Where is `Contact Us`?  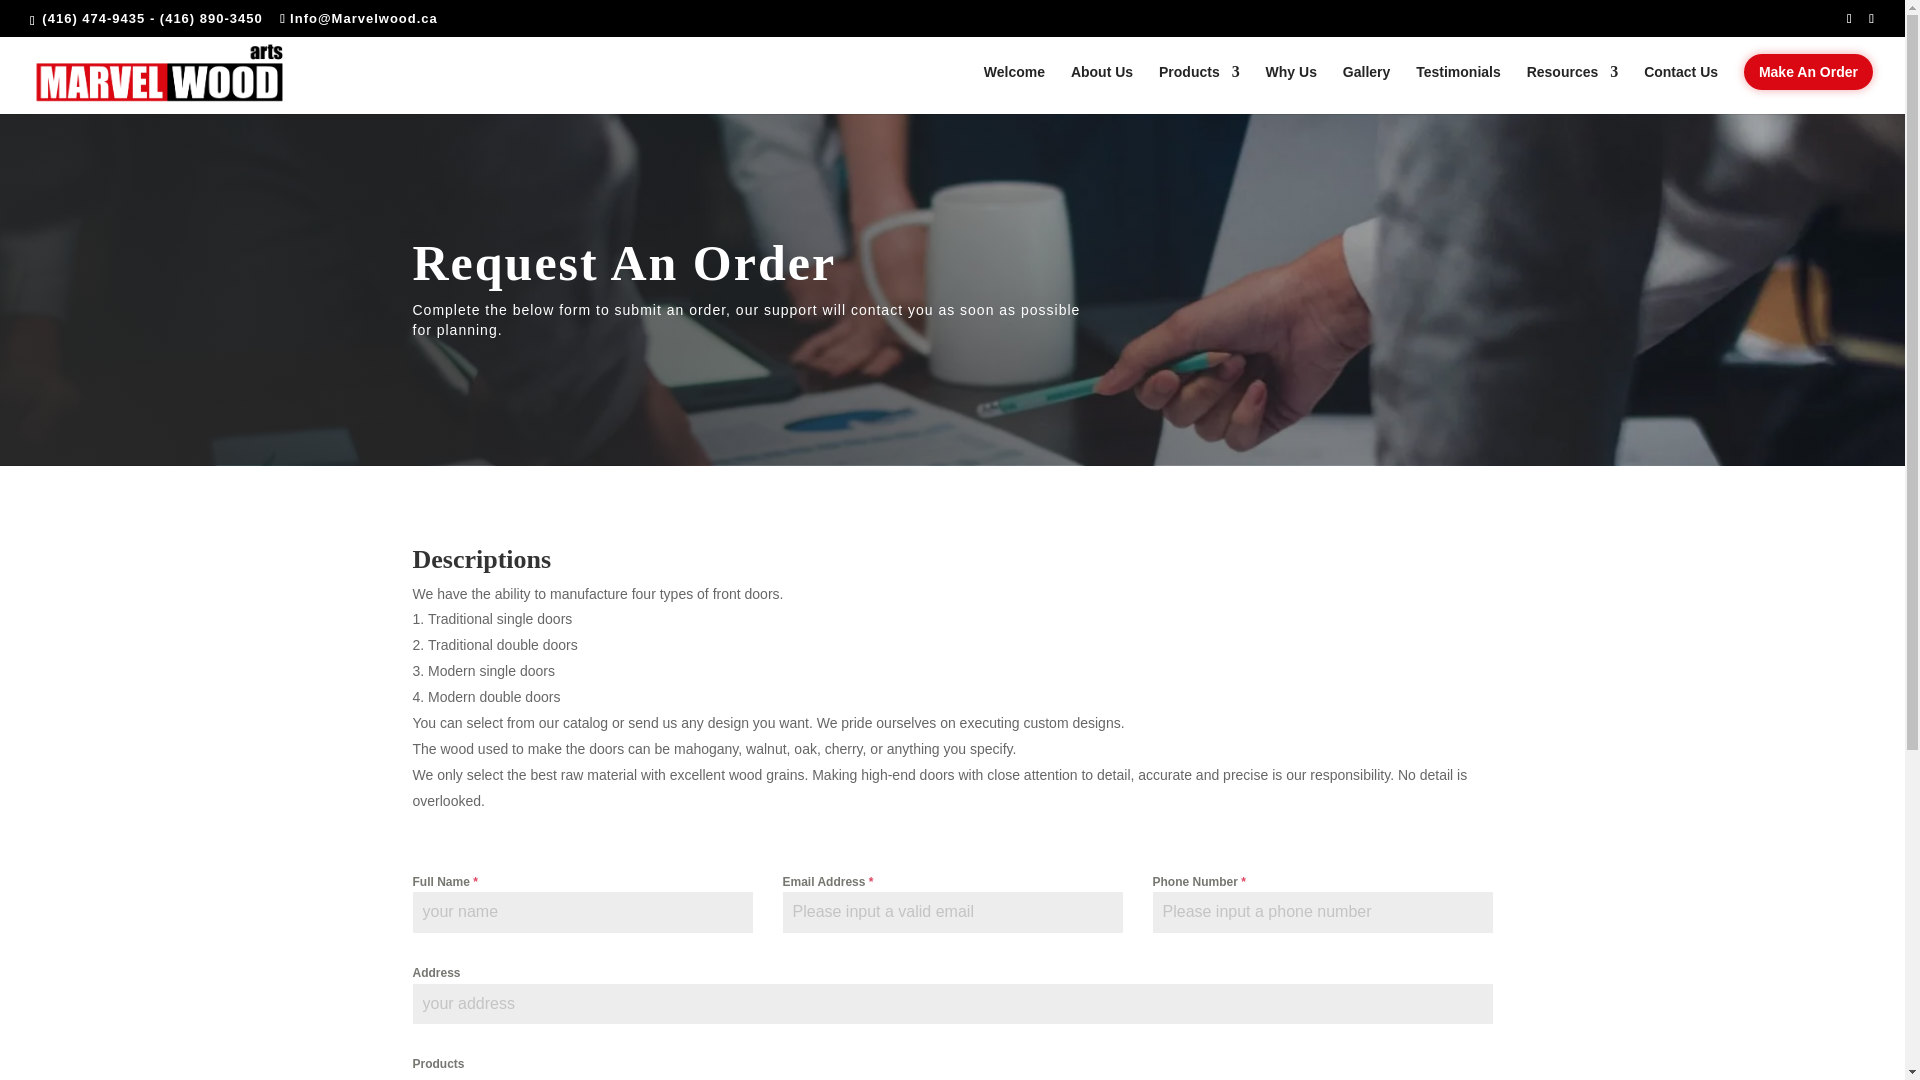 Contact Us is located at coordinates (1680, 89).